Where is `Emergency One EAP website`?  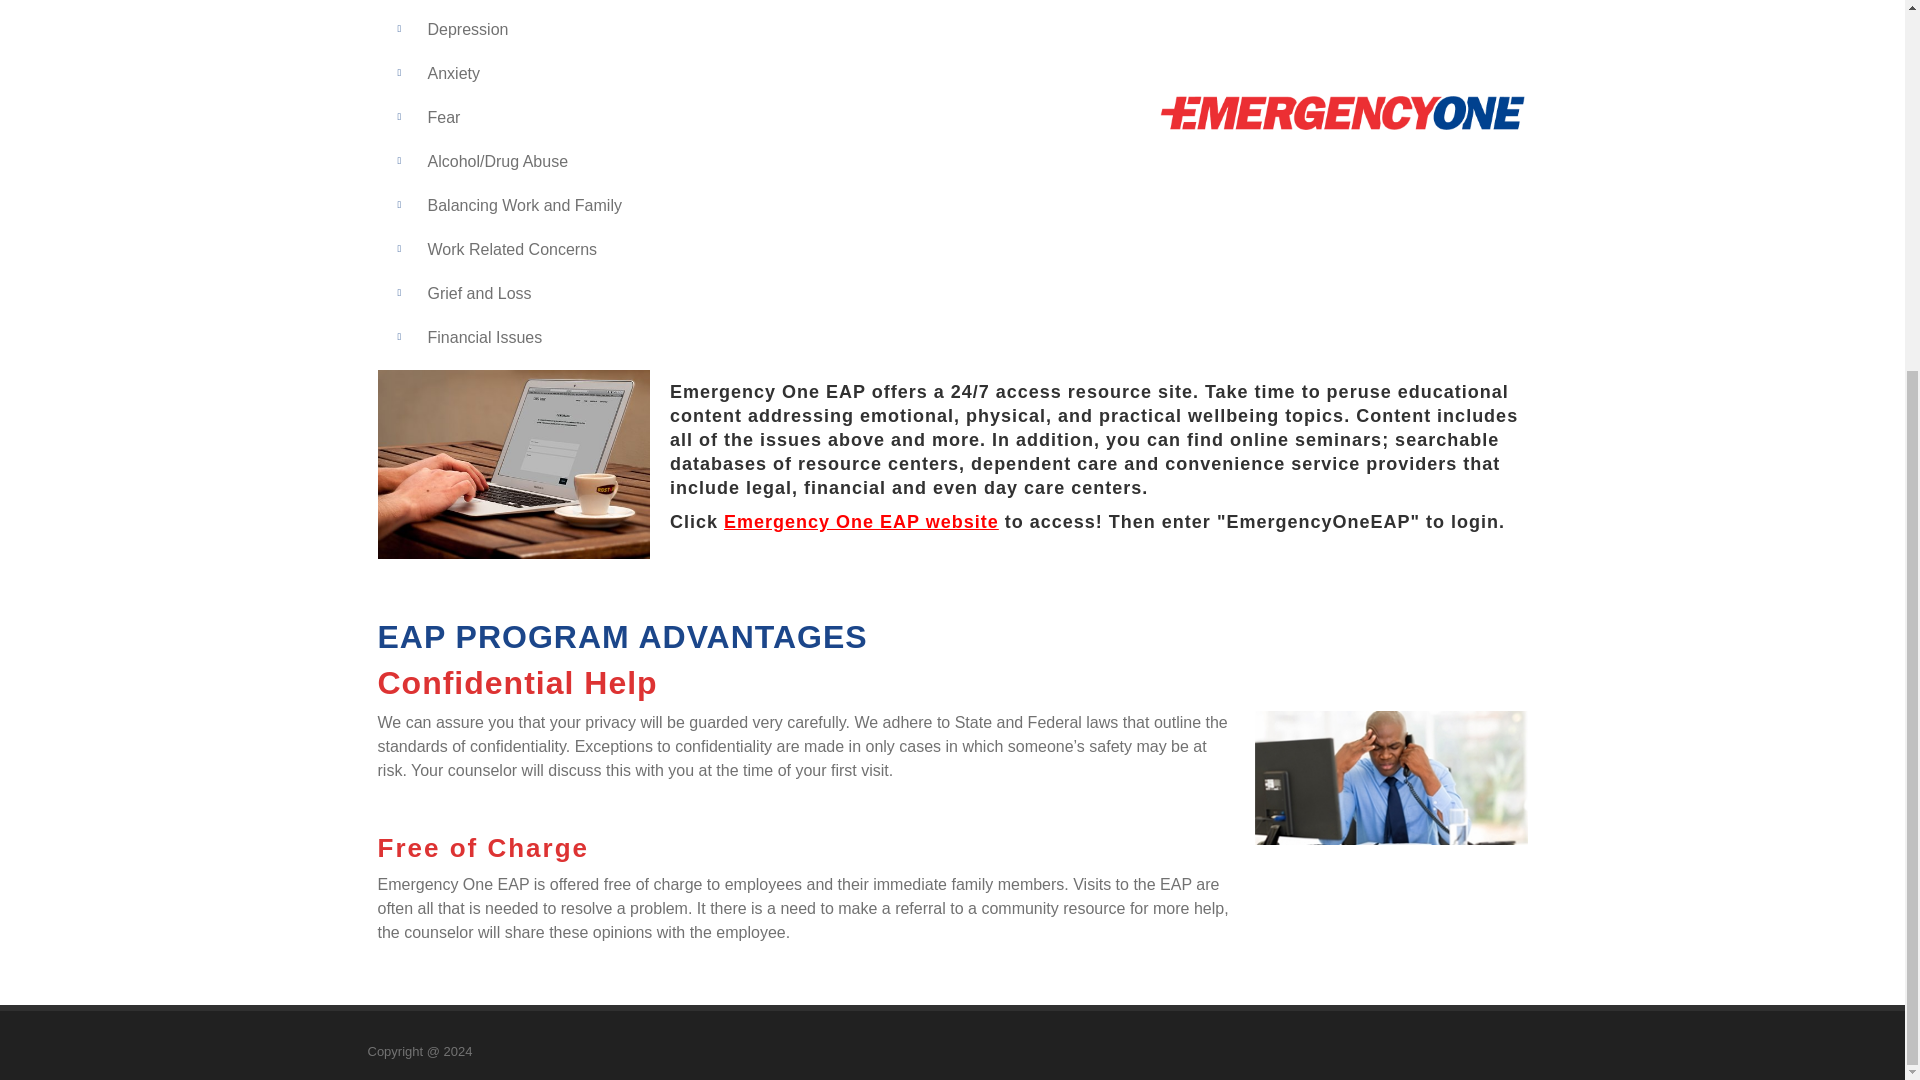 Emergency One EAP website is located at coordinates (860, 522).